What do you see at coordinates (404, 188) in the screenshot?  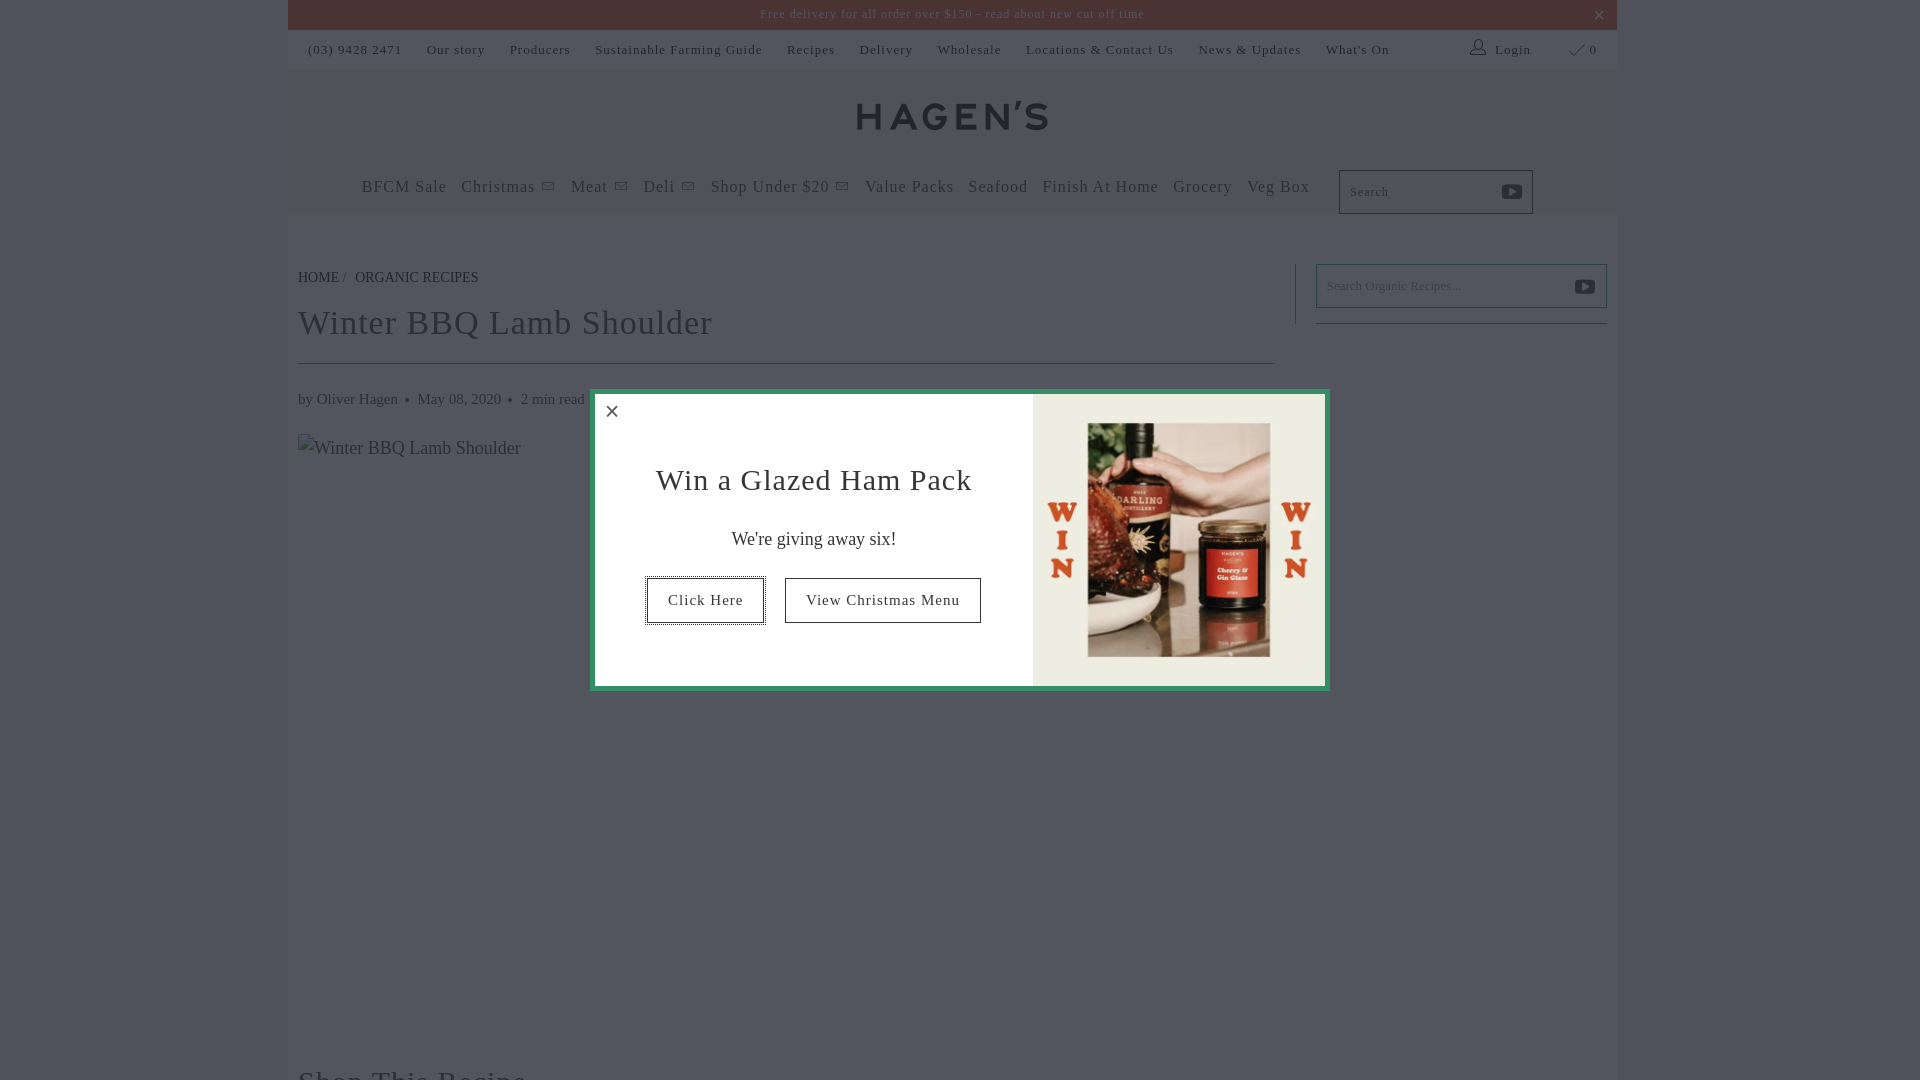 I see `BFCM Sale` at bounding box center [404, 188].